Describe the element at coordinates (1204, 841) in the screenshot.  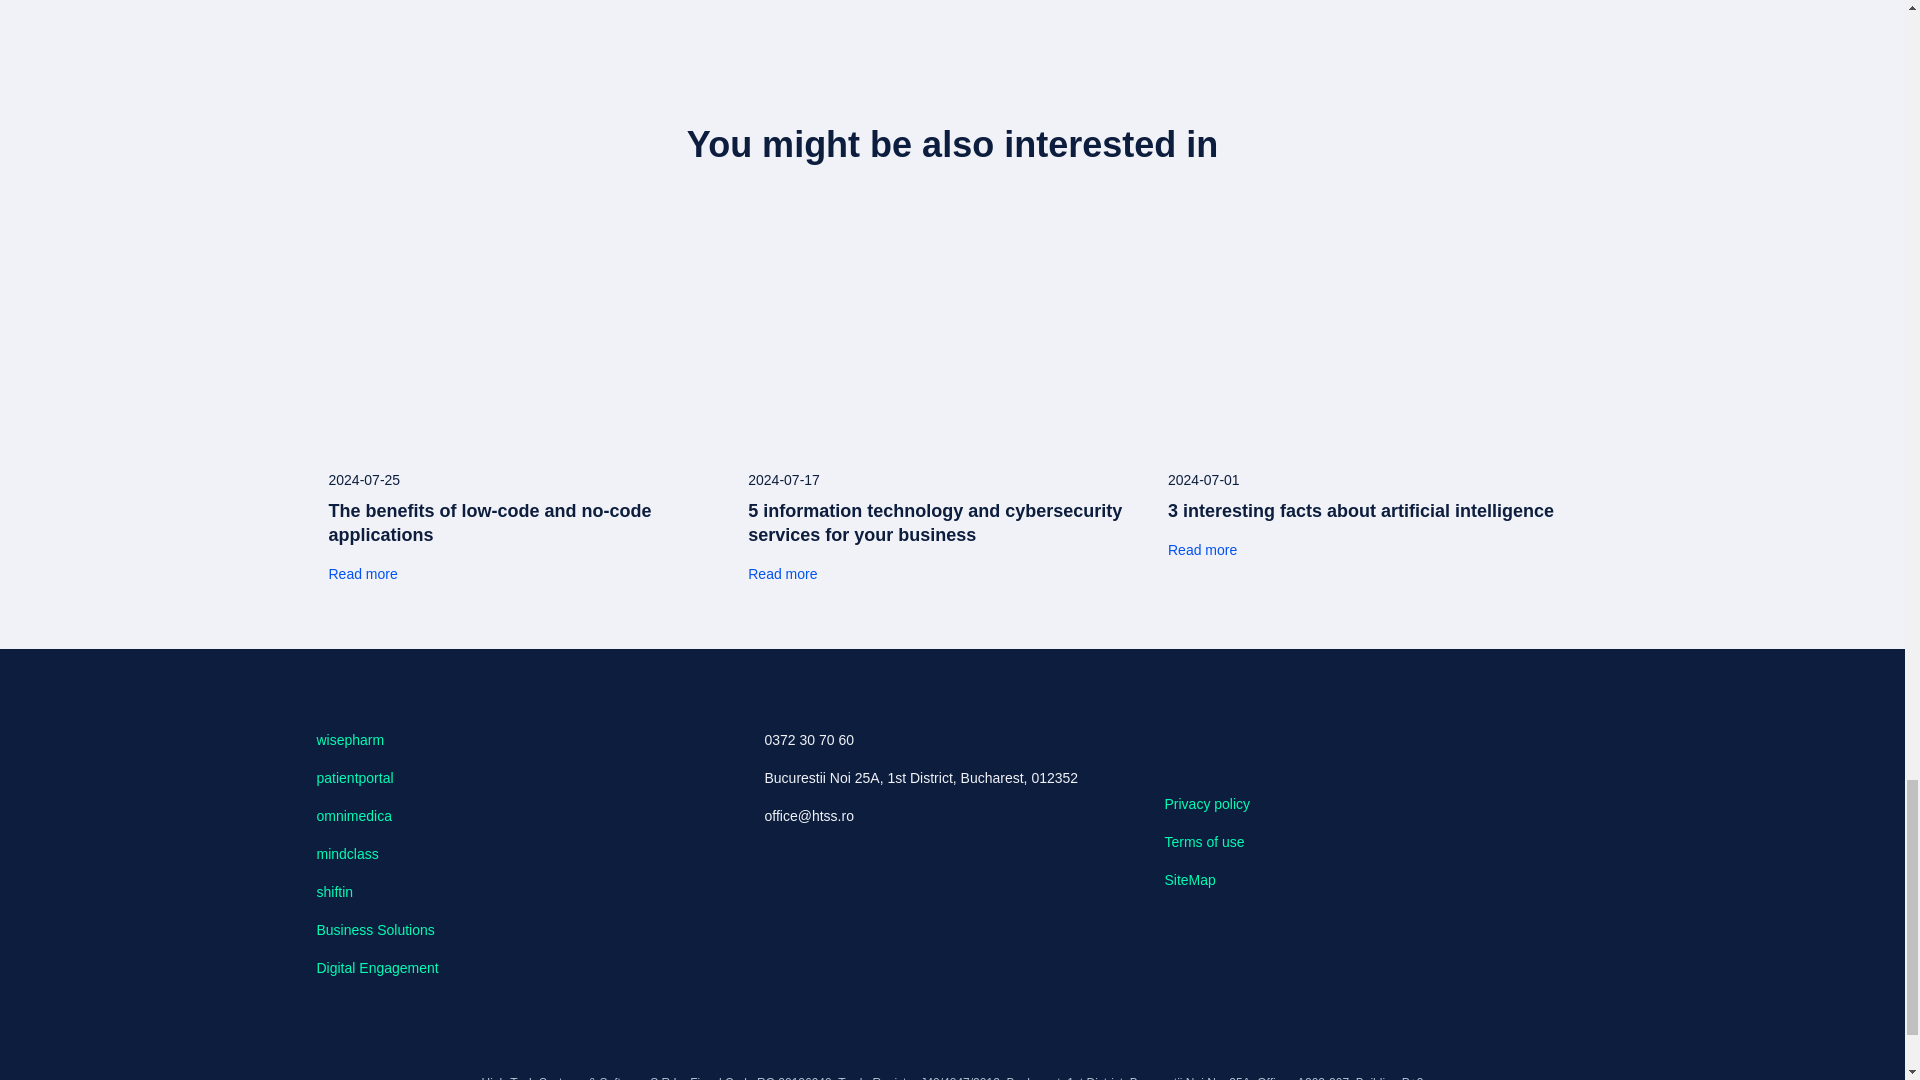
I see `Terms of use` at that location.